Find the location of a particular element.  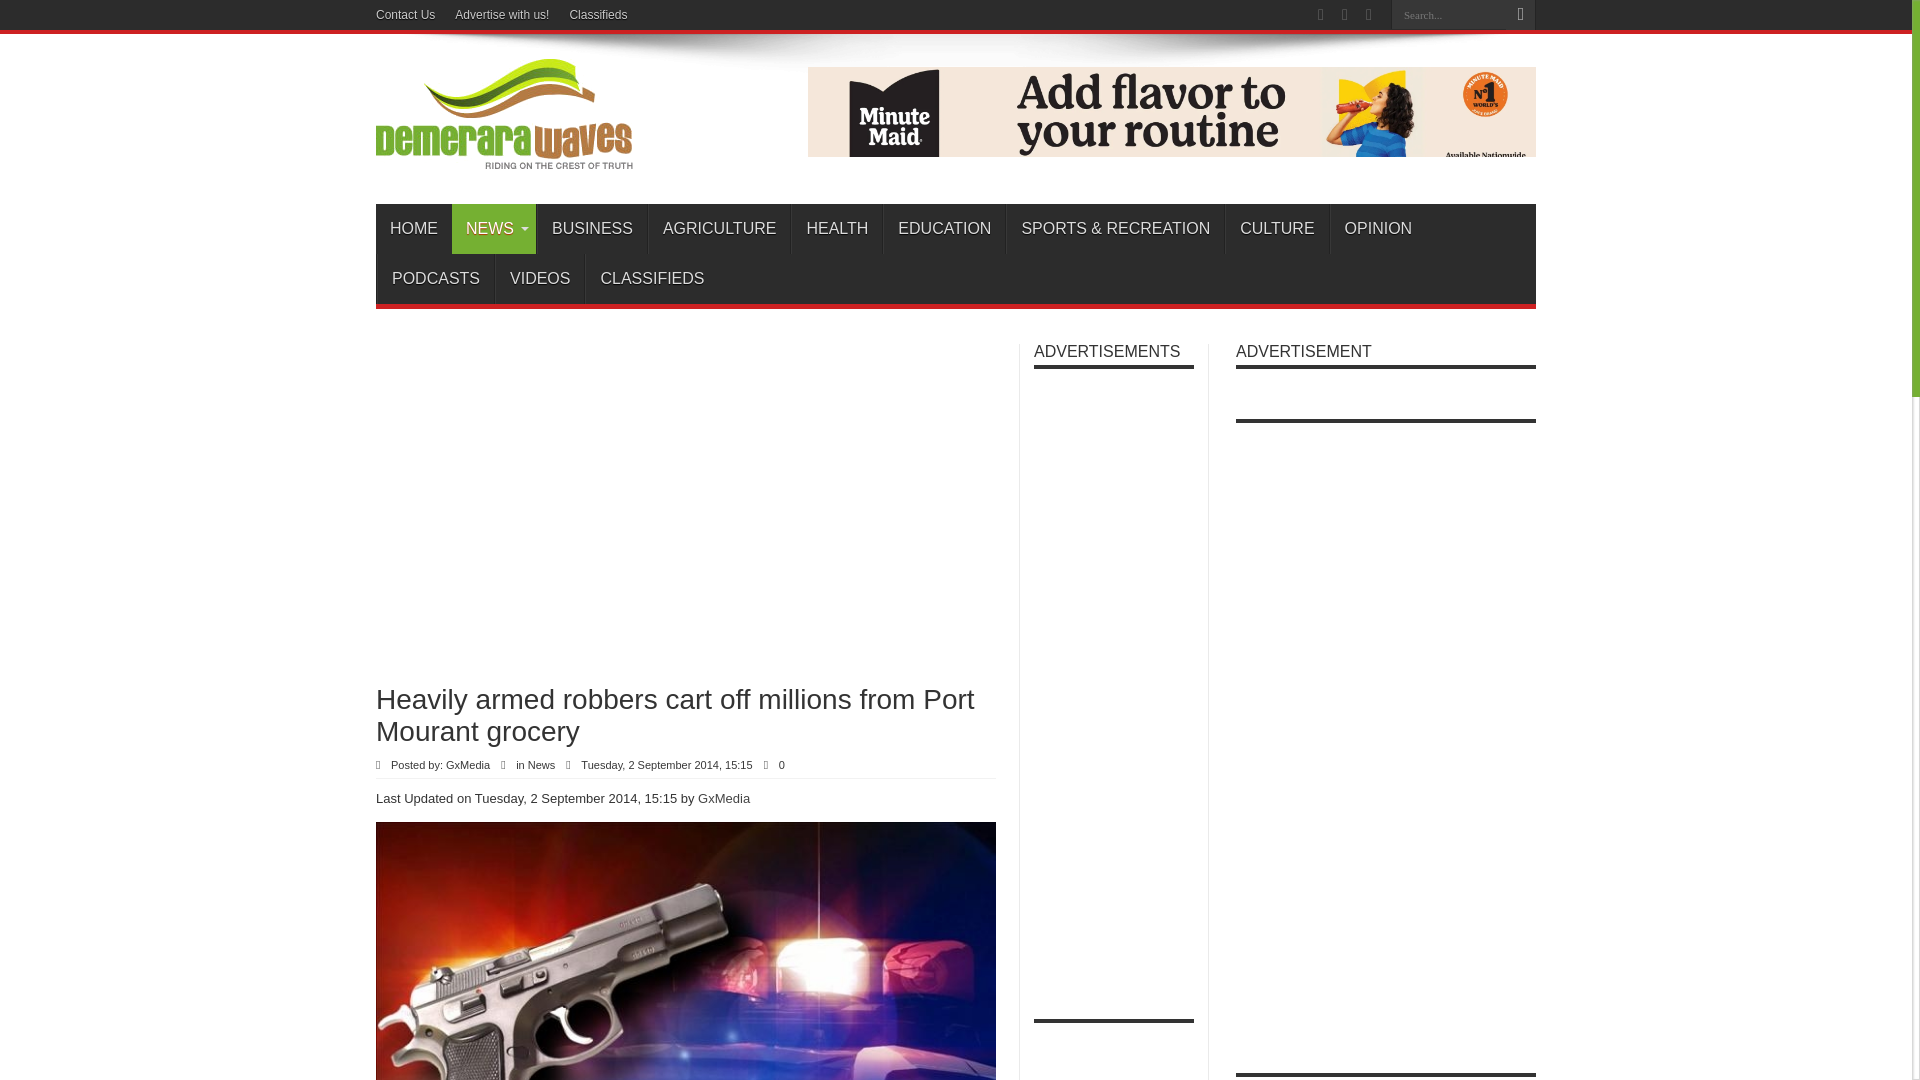

Classifieds is located at coordinates (598, 15).